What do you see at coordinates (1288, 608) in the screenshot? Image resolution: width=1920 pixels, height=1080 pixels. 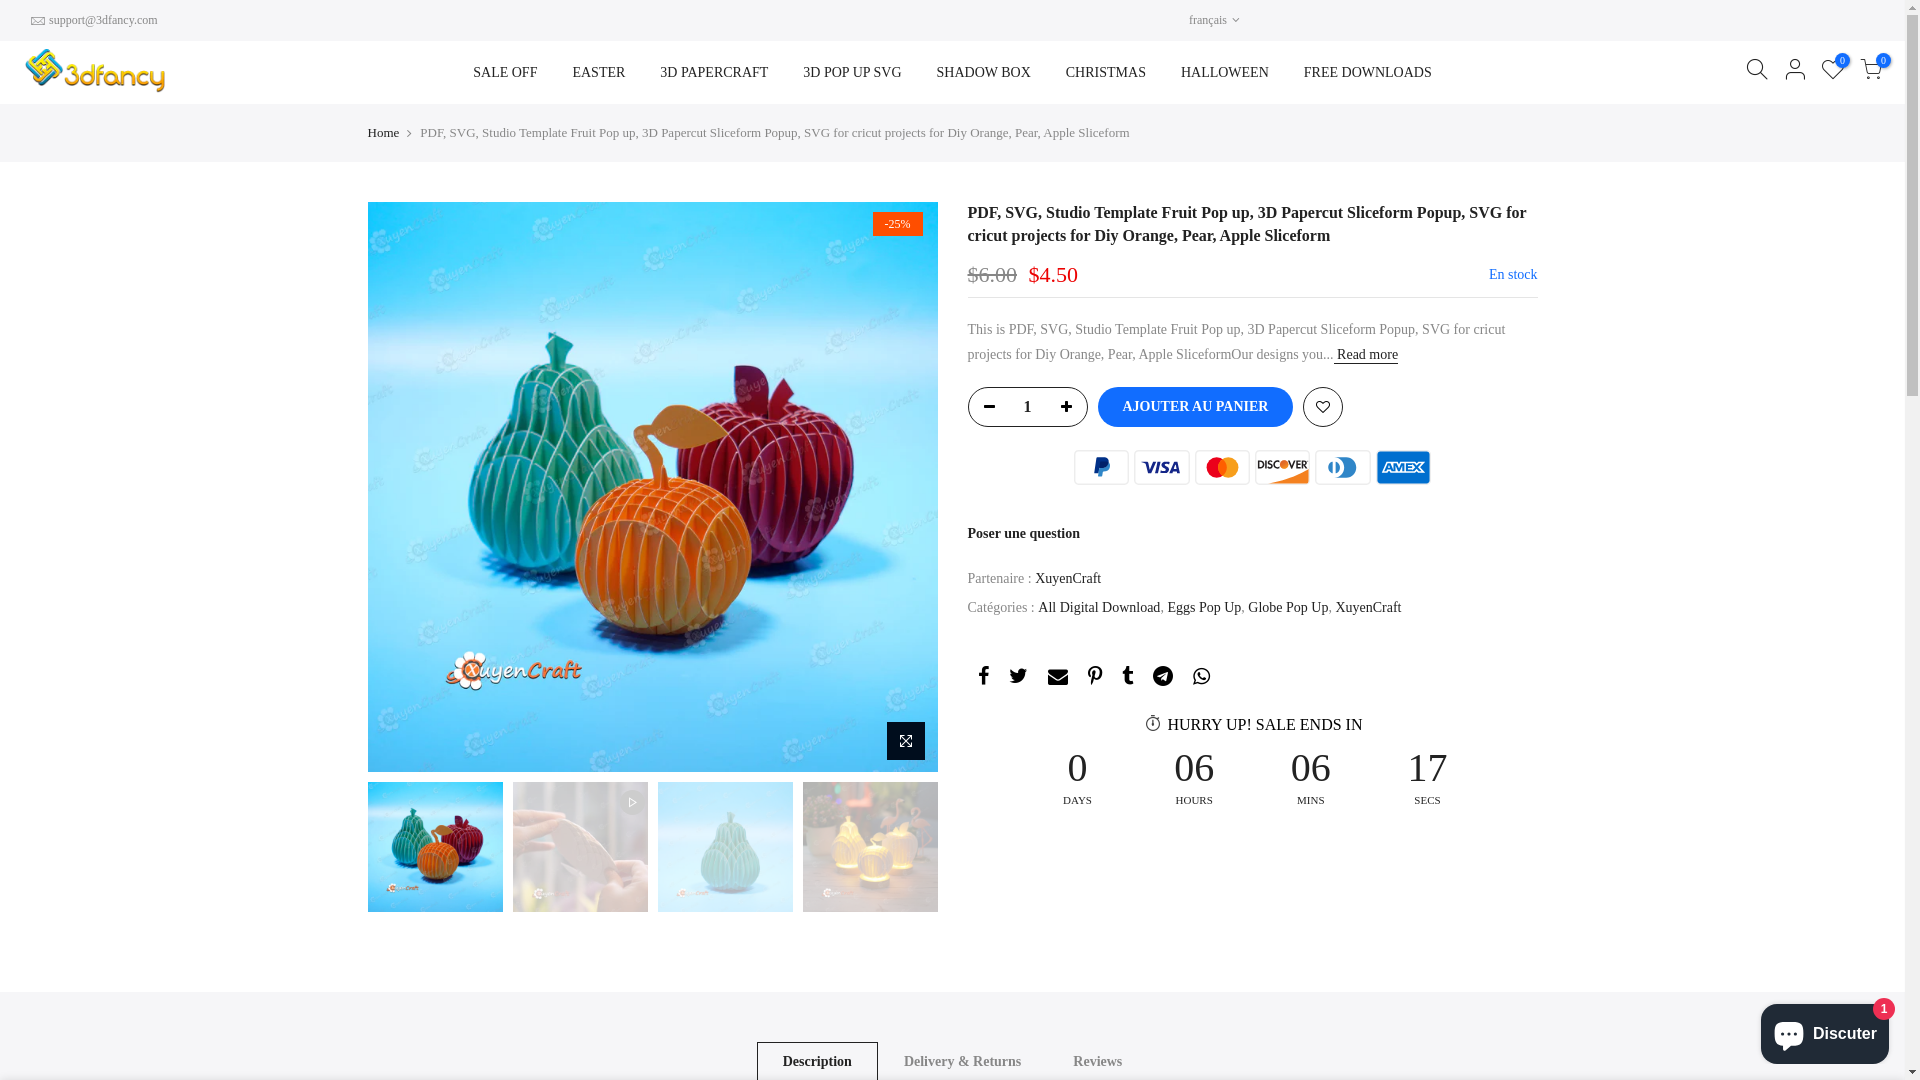 I see `Globe Pop Up` at bounding box center [1288, 608].